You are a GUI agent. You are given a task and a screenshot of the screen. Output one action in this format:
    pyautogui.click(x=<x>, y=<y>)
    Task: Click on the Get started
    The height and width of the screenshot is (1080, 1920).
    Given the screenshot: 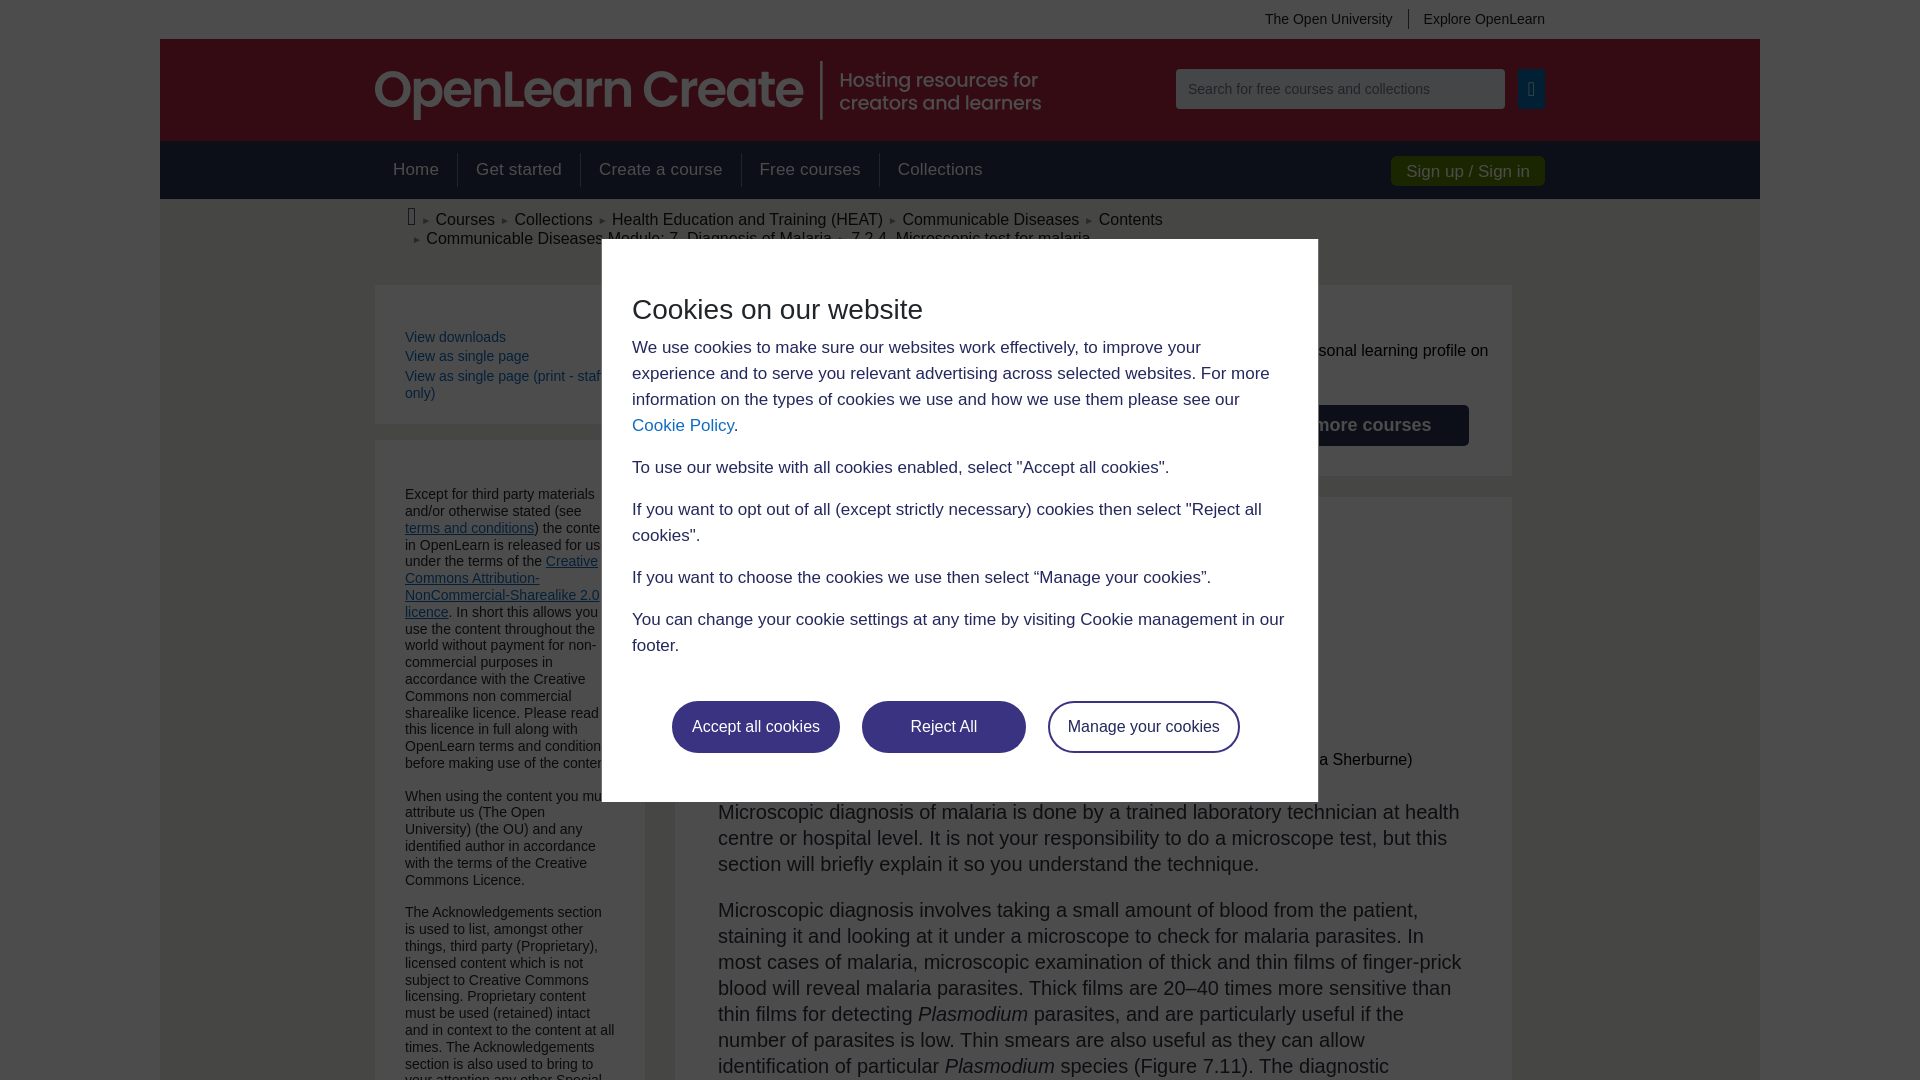 What is the action you would take?
    pyautogui.click(x=518, y=170)
    